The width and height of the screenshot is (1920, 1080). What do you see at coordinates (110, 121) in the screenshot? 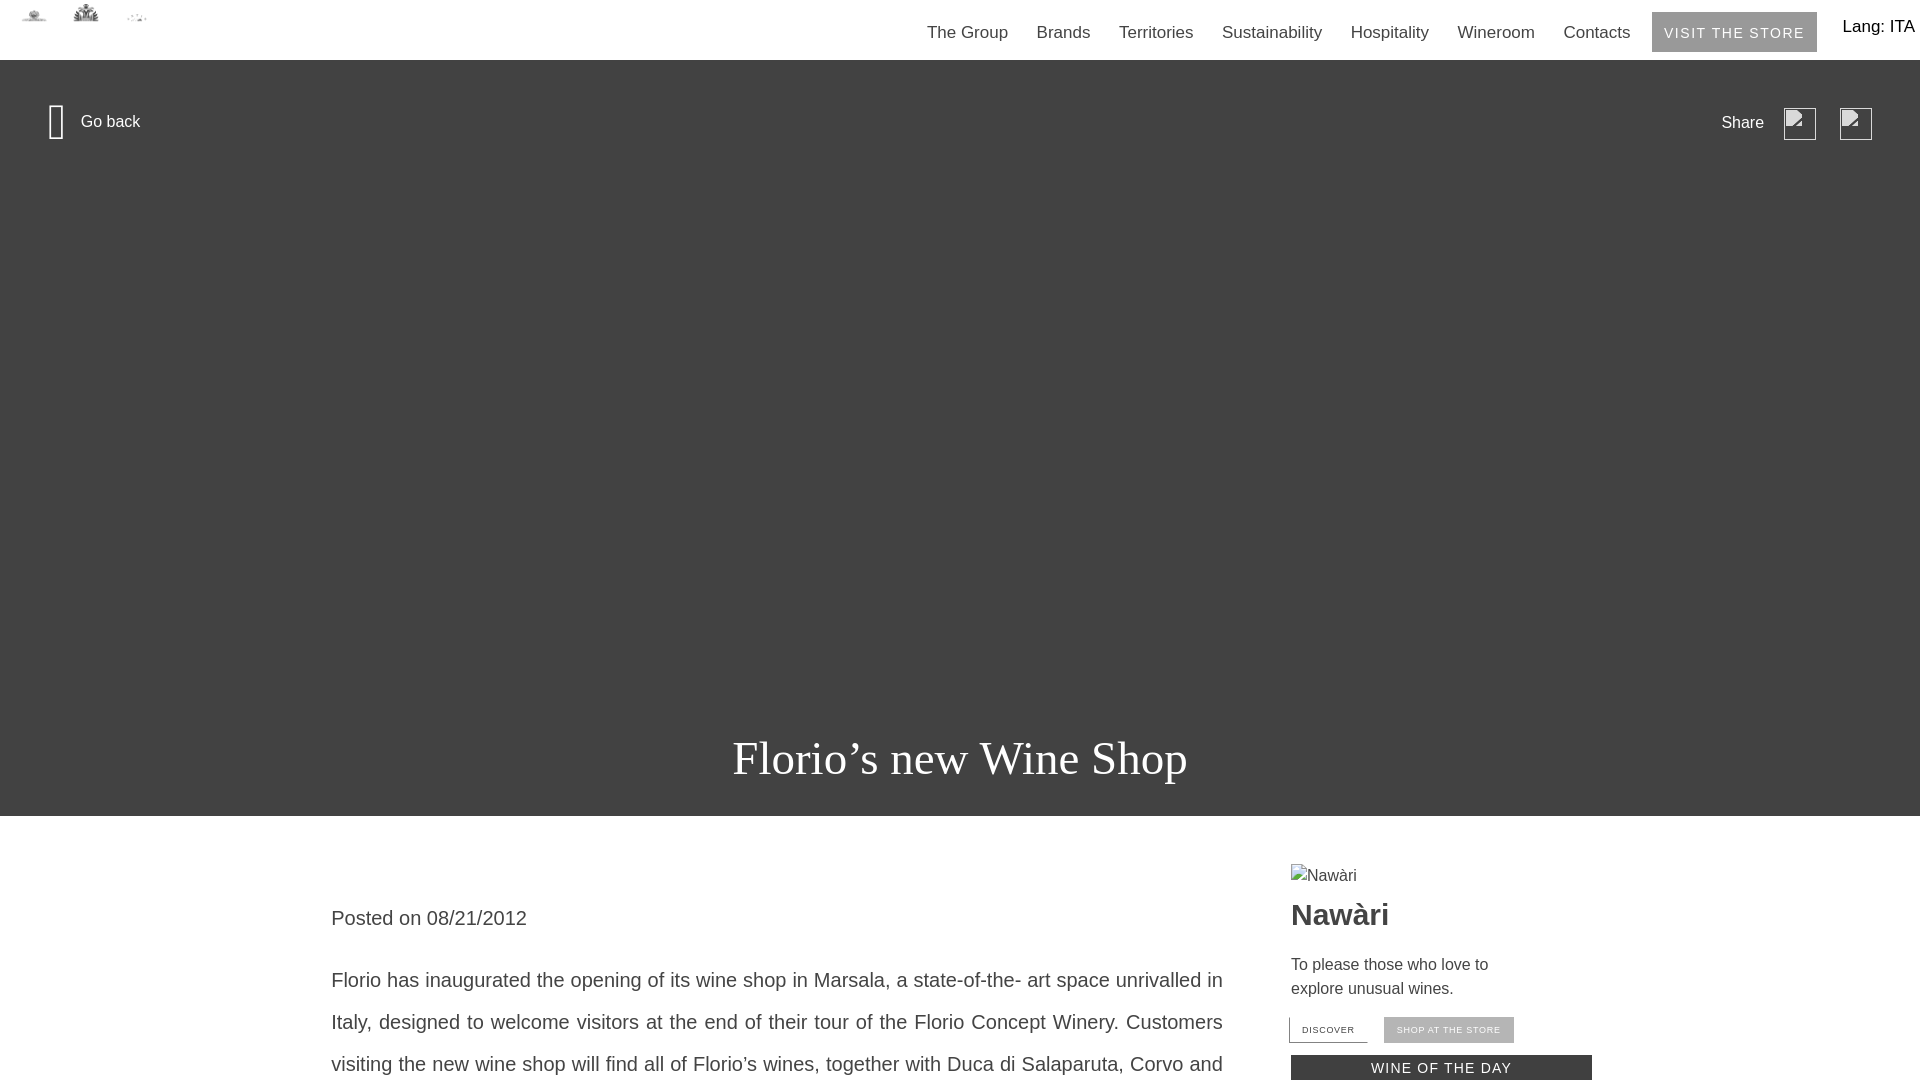
I see `Go back` at bounding box center [110, 121].